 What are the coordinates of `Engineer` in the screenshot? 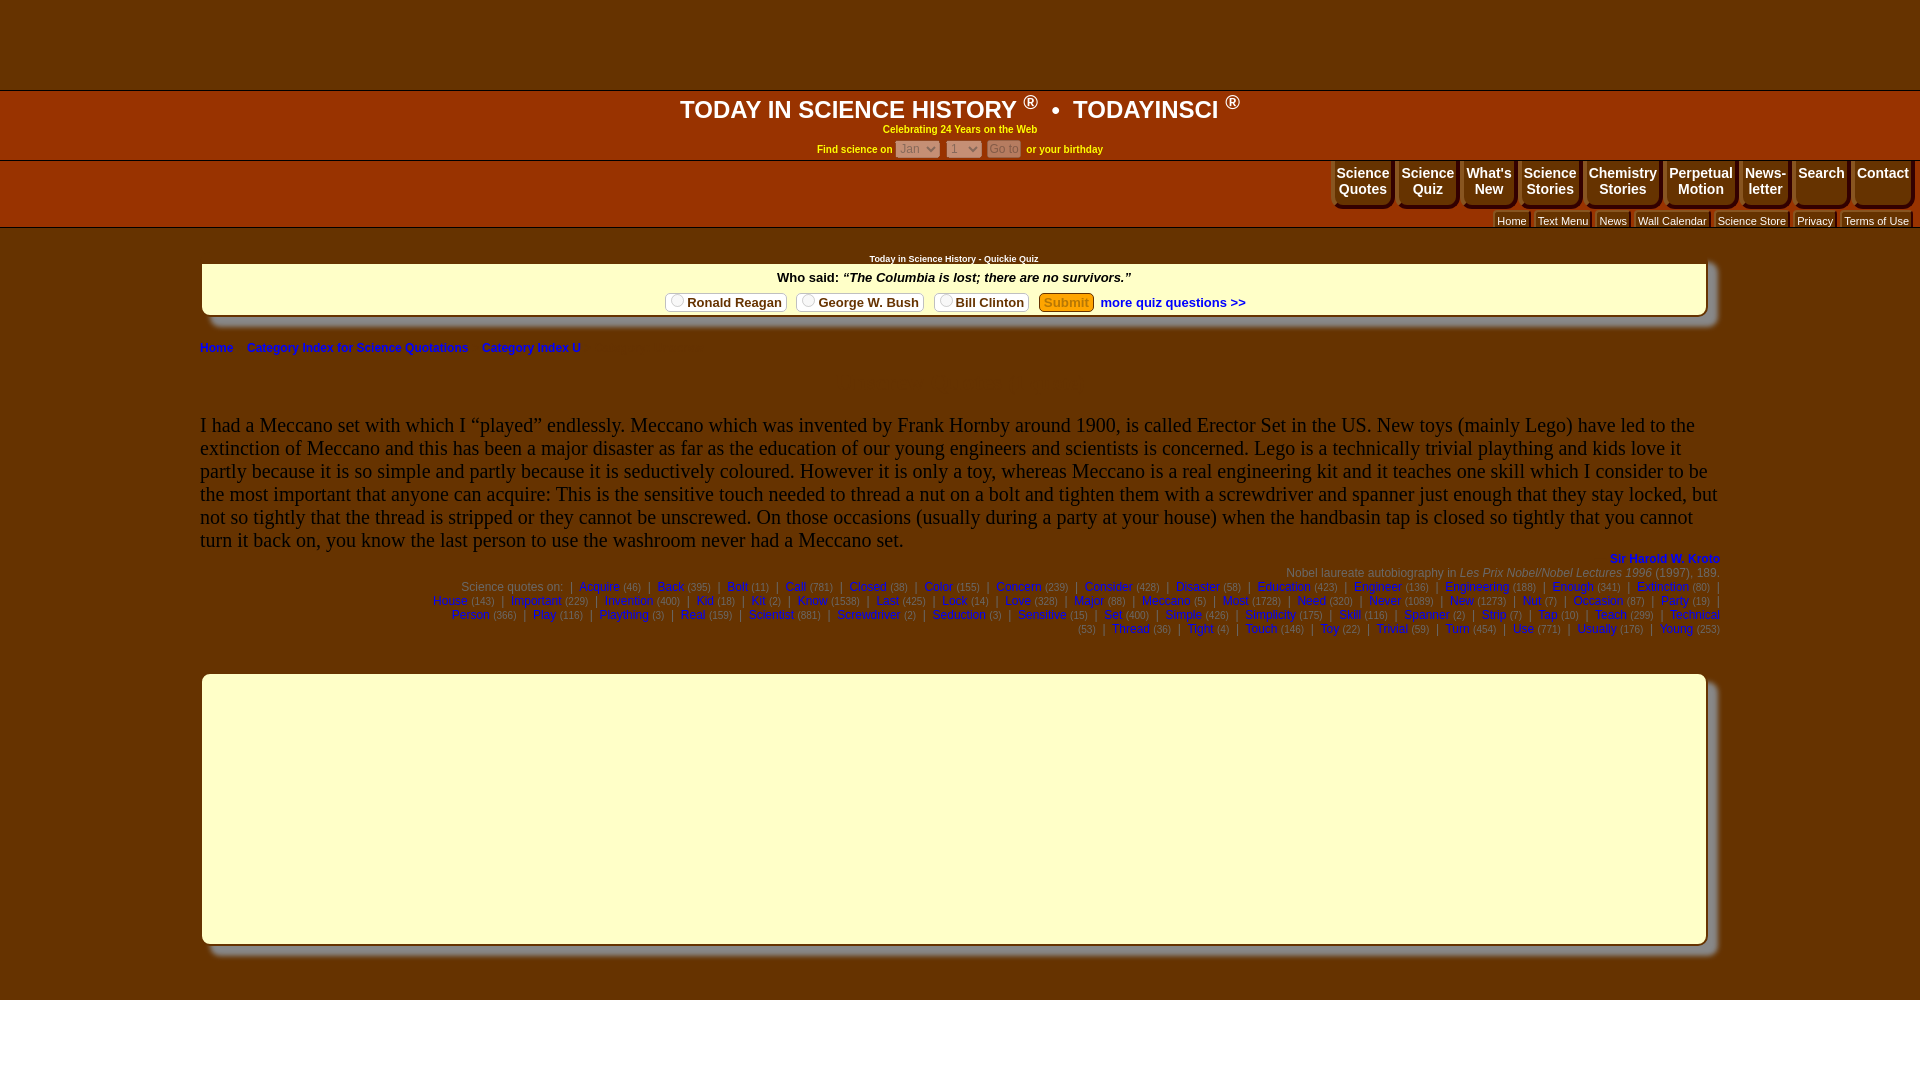 It's located at (1512, 220).